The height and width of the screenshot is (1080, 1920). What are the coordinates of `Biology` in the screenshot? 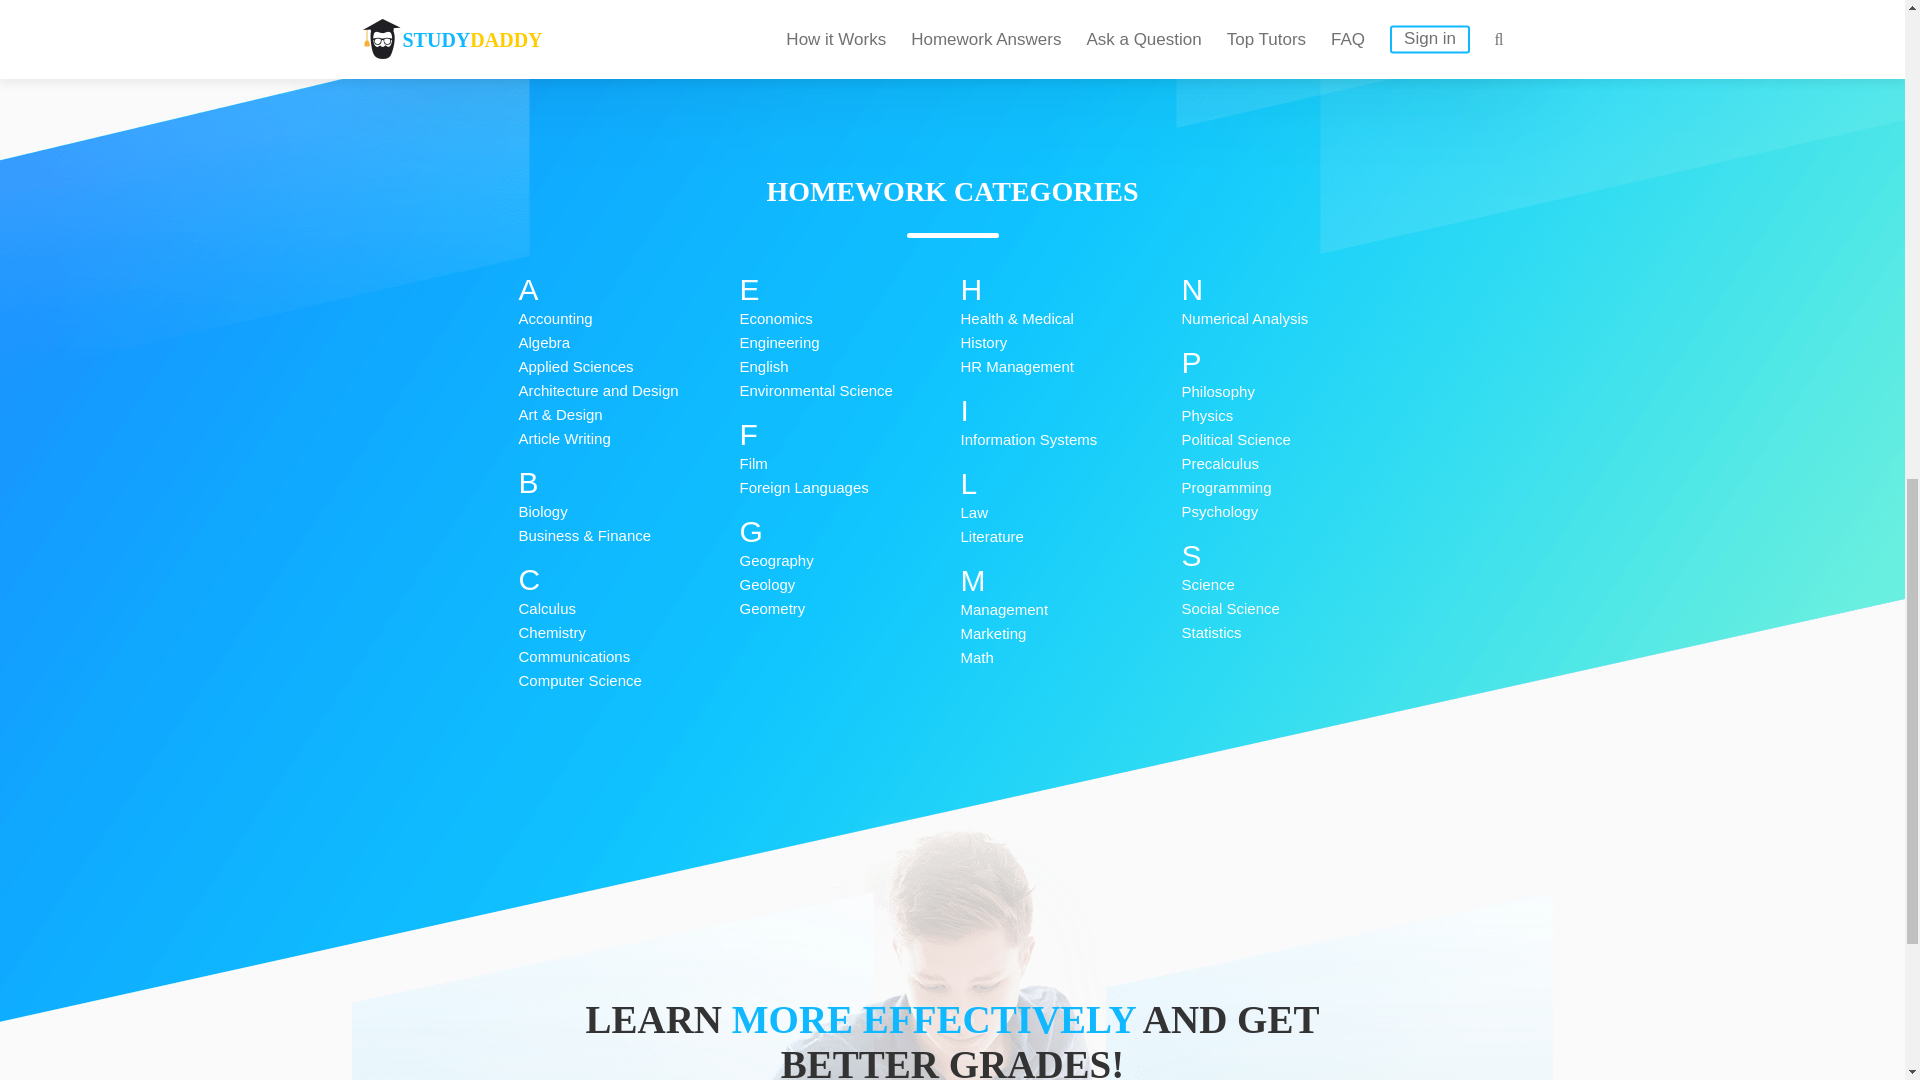 It's located at (628, 512).